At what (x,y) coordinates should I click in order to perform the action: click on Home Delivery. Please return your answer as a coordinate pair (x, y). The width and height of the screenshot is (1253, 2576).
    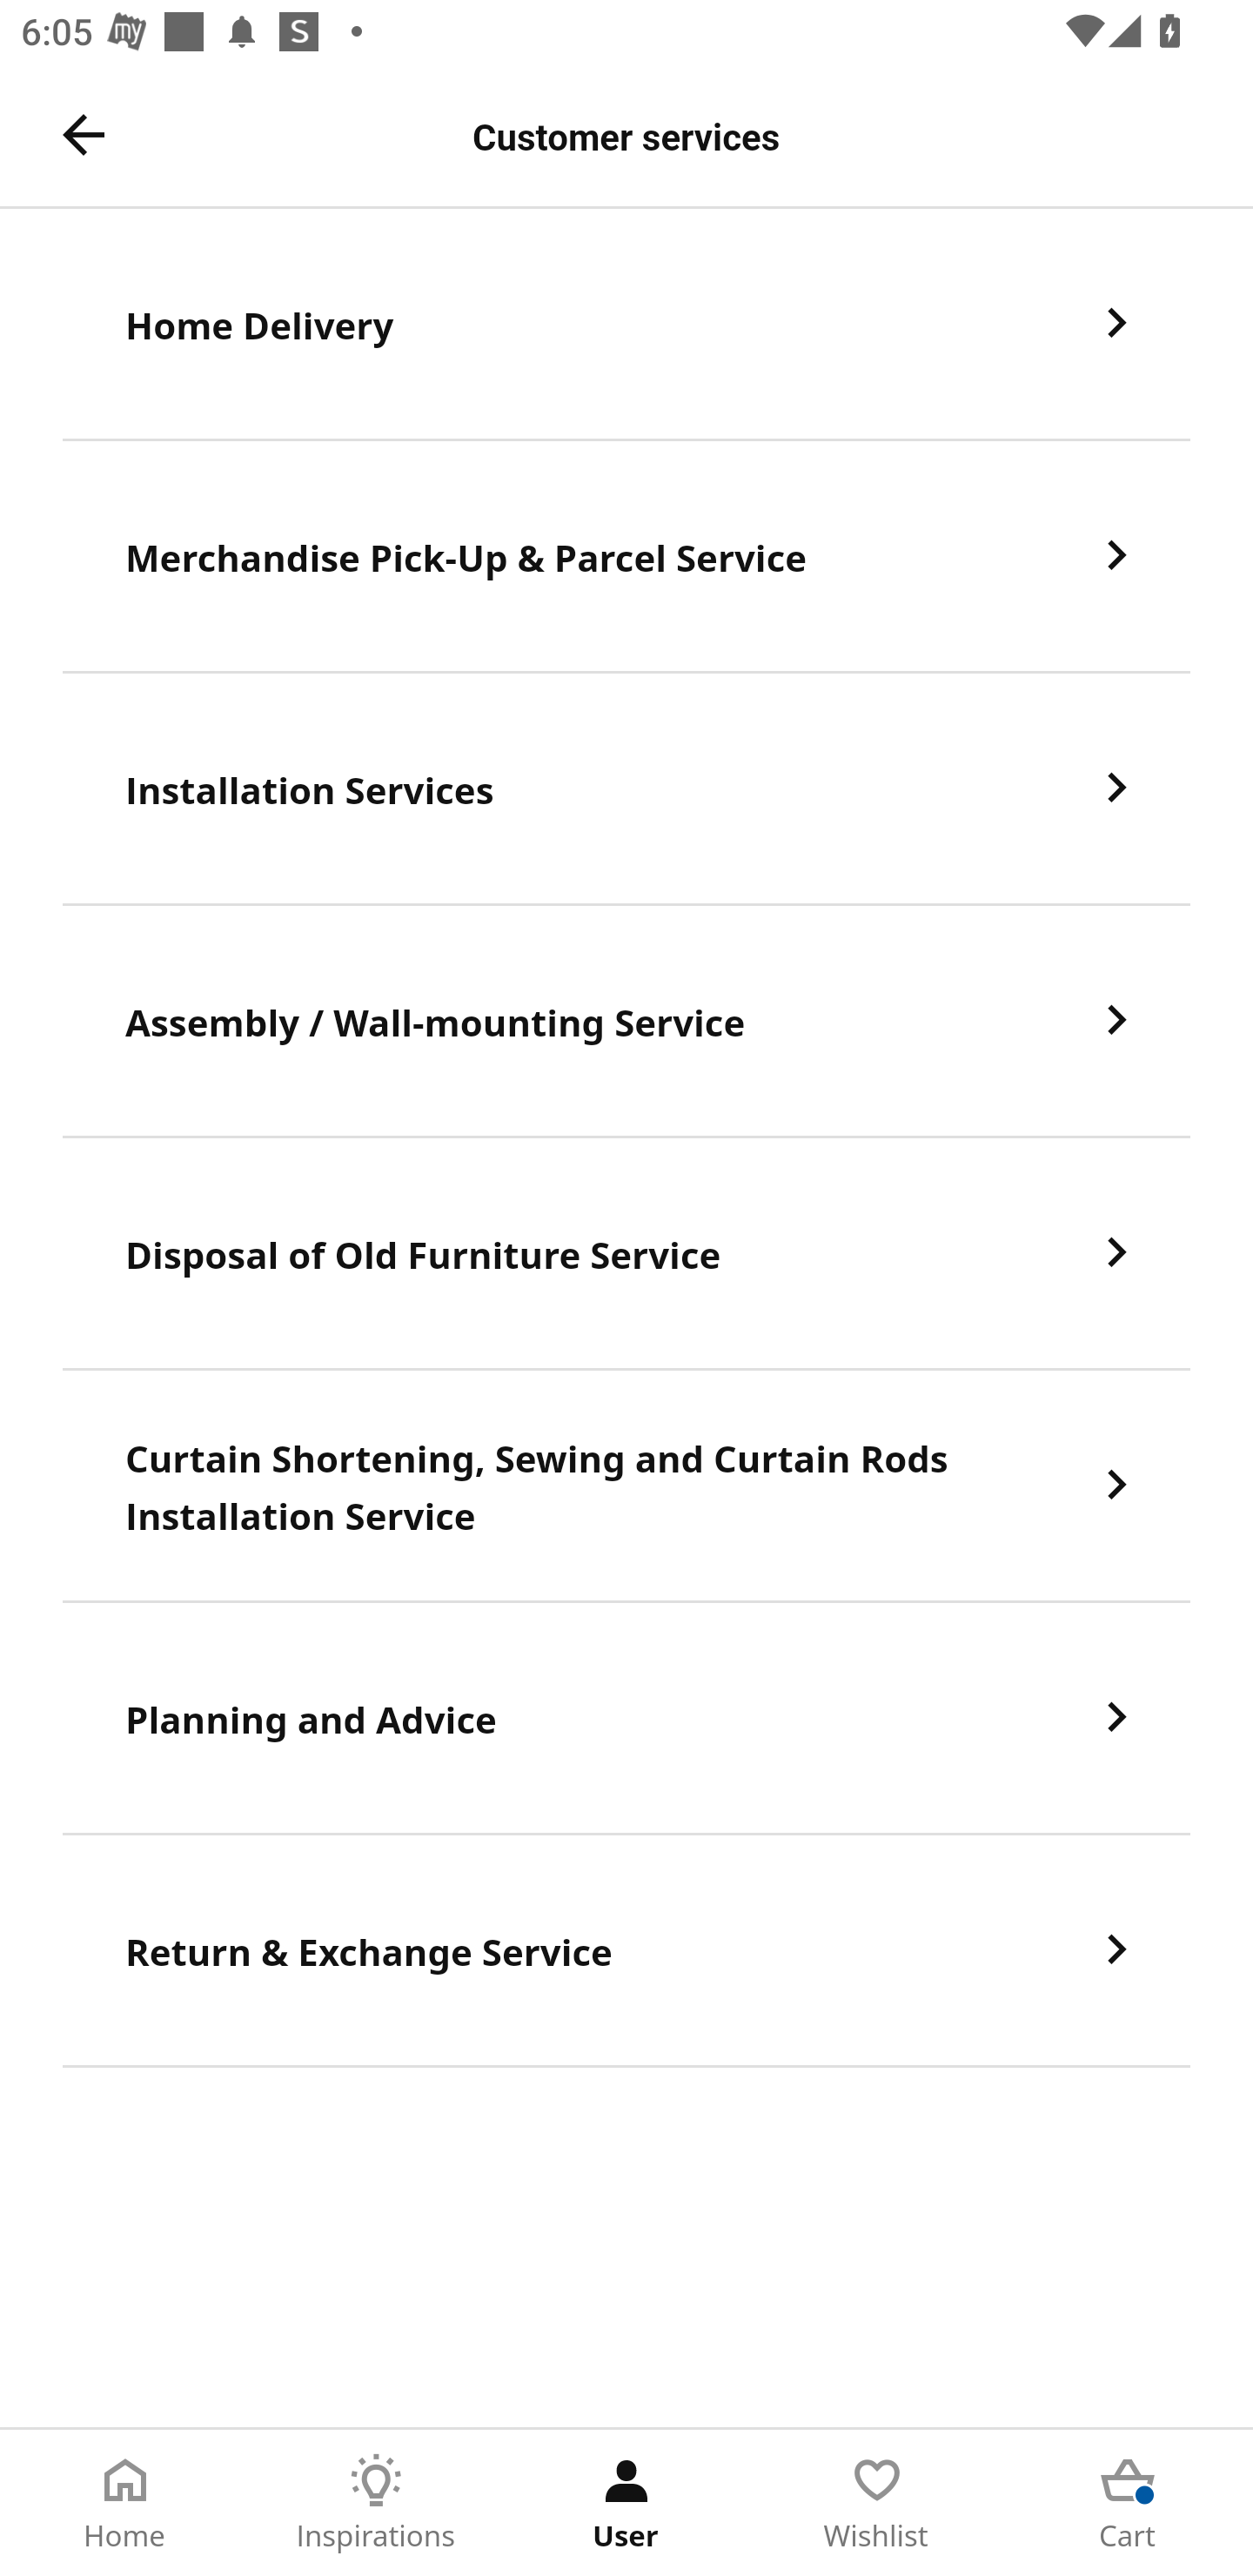
    Looking at the image, I should click on (626, 324).